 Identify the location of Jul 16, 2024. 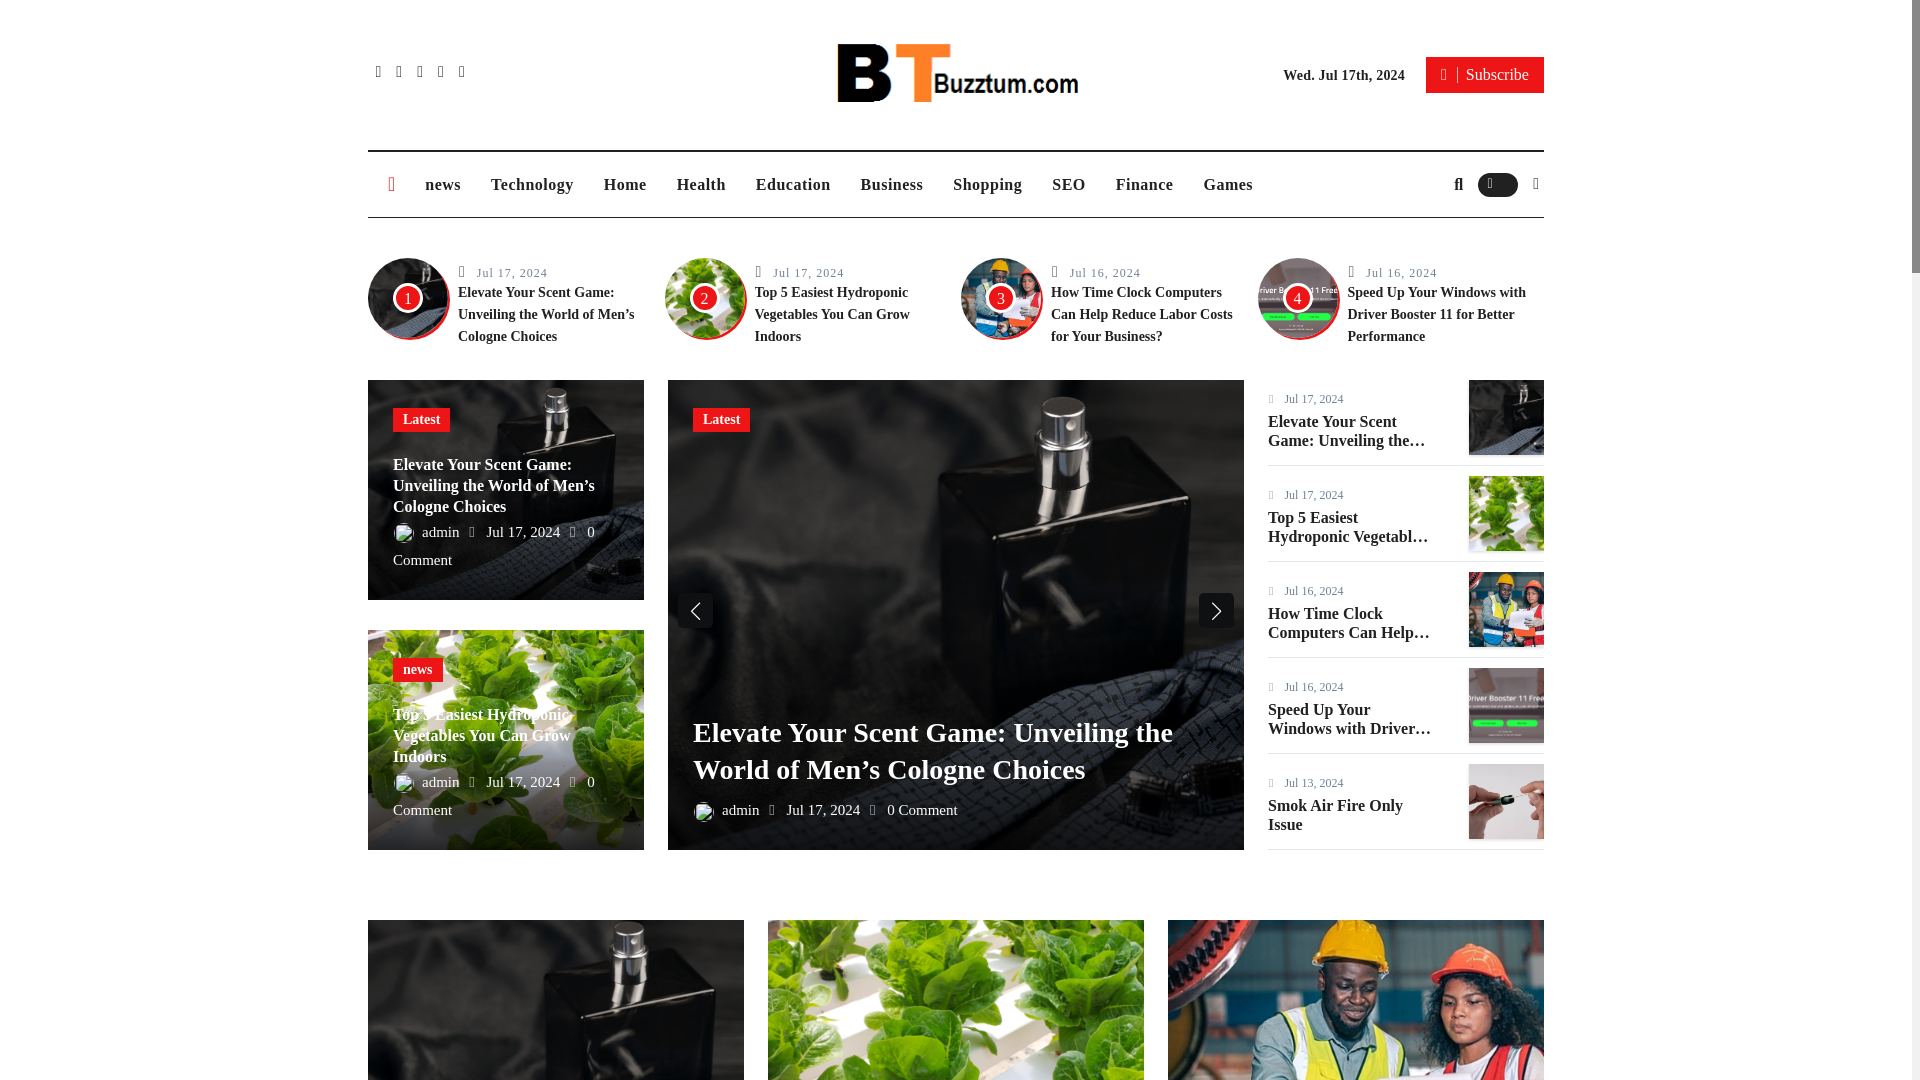
(1104, 272).